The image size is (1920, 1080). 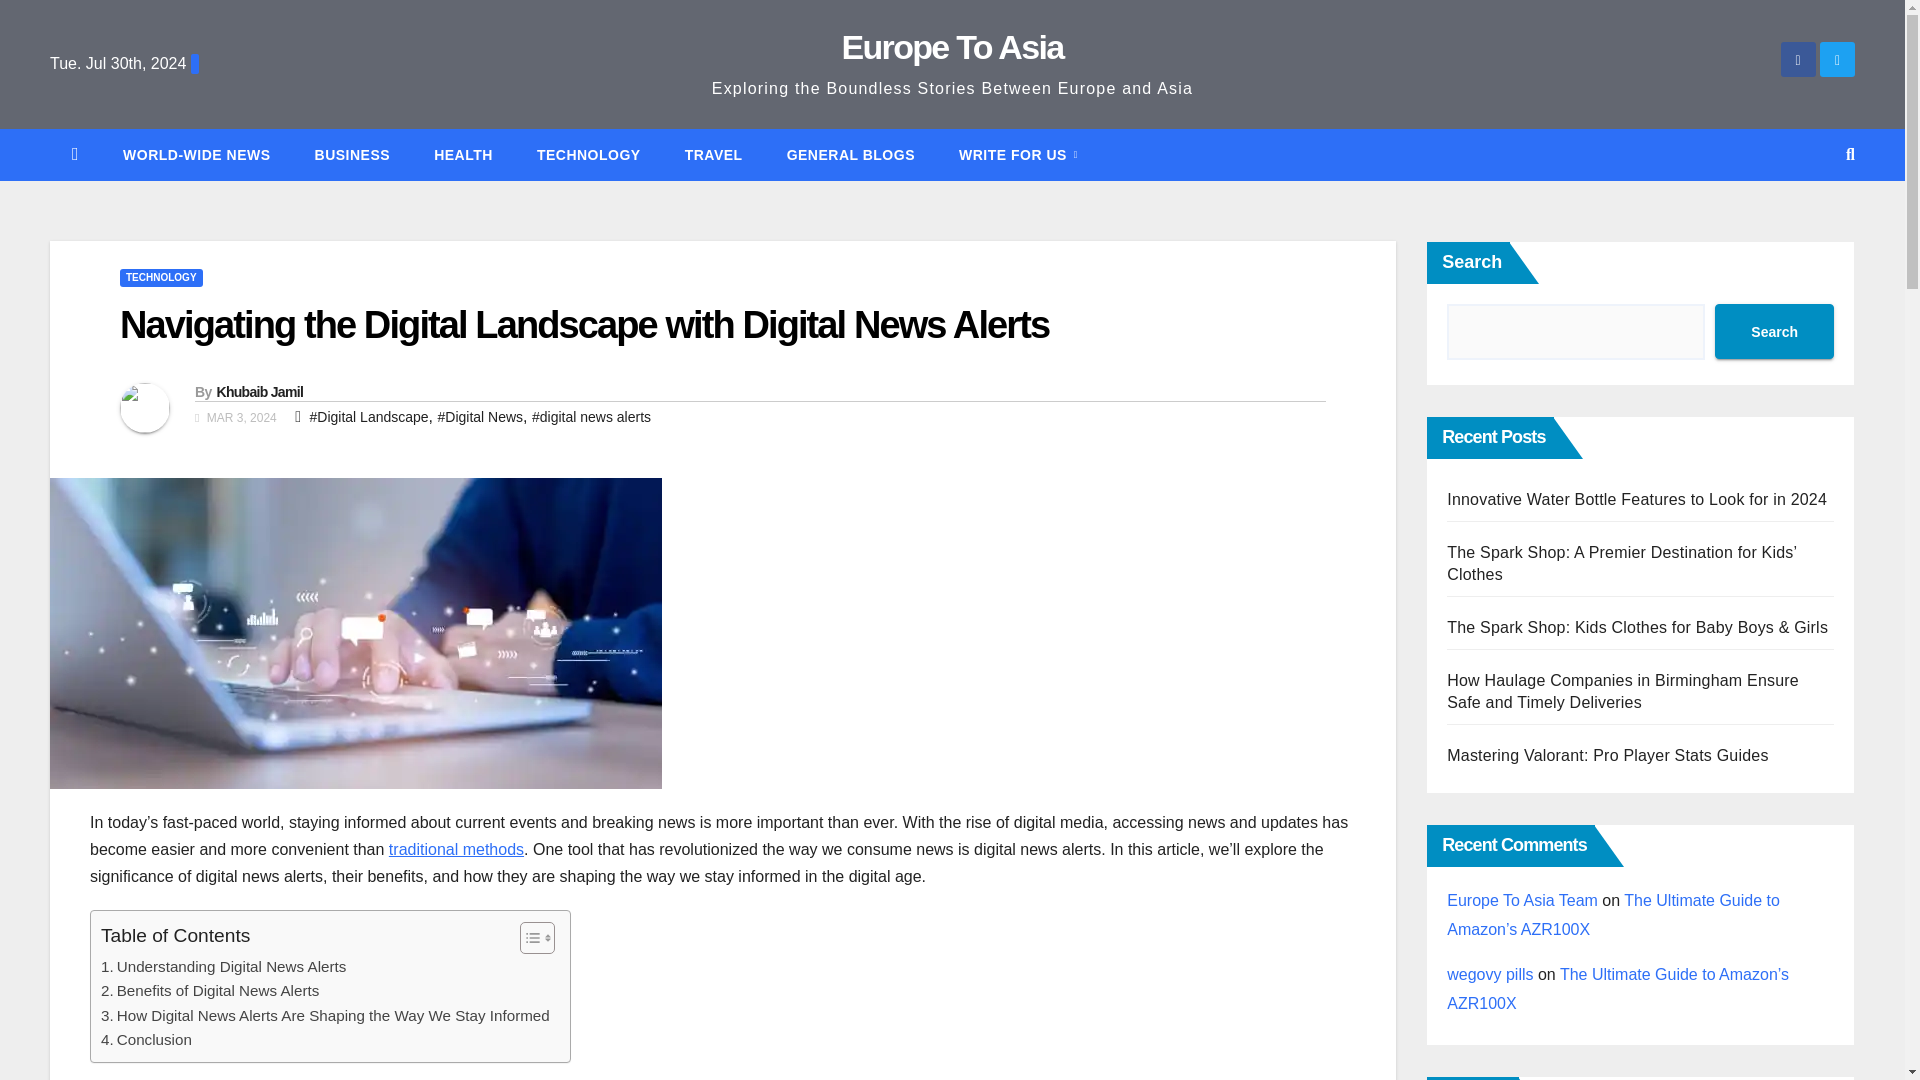 What do you see at coordinates (588, 154) in the screenshot?
I see `TECHNOLOGY` at bounding box center [588, 154].